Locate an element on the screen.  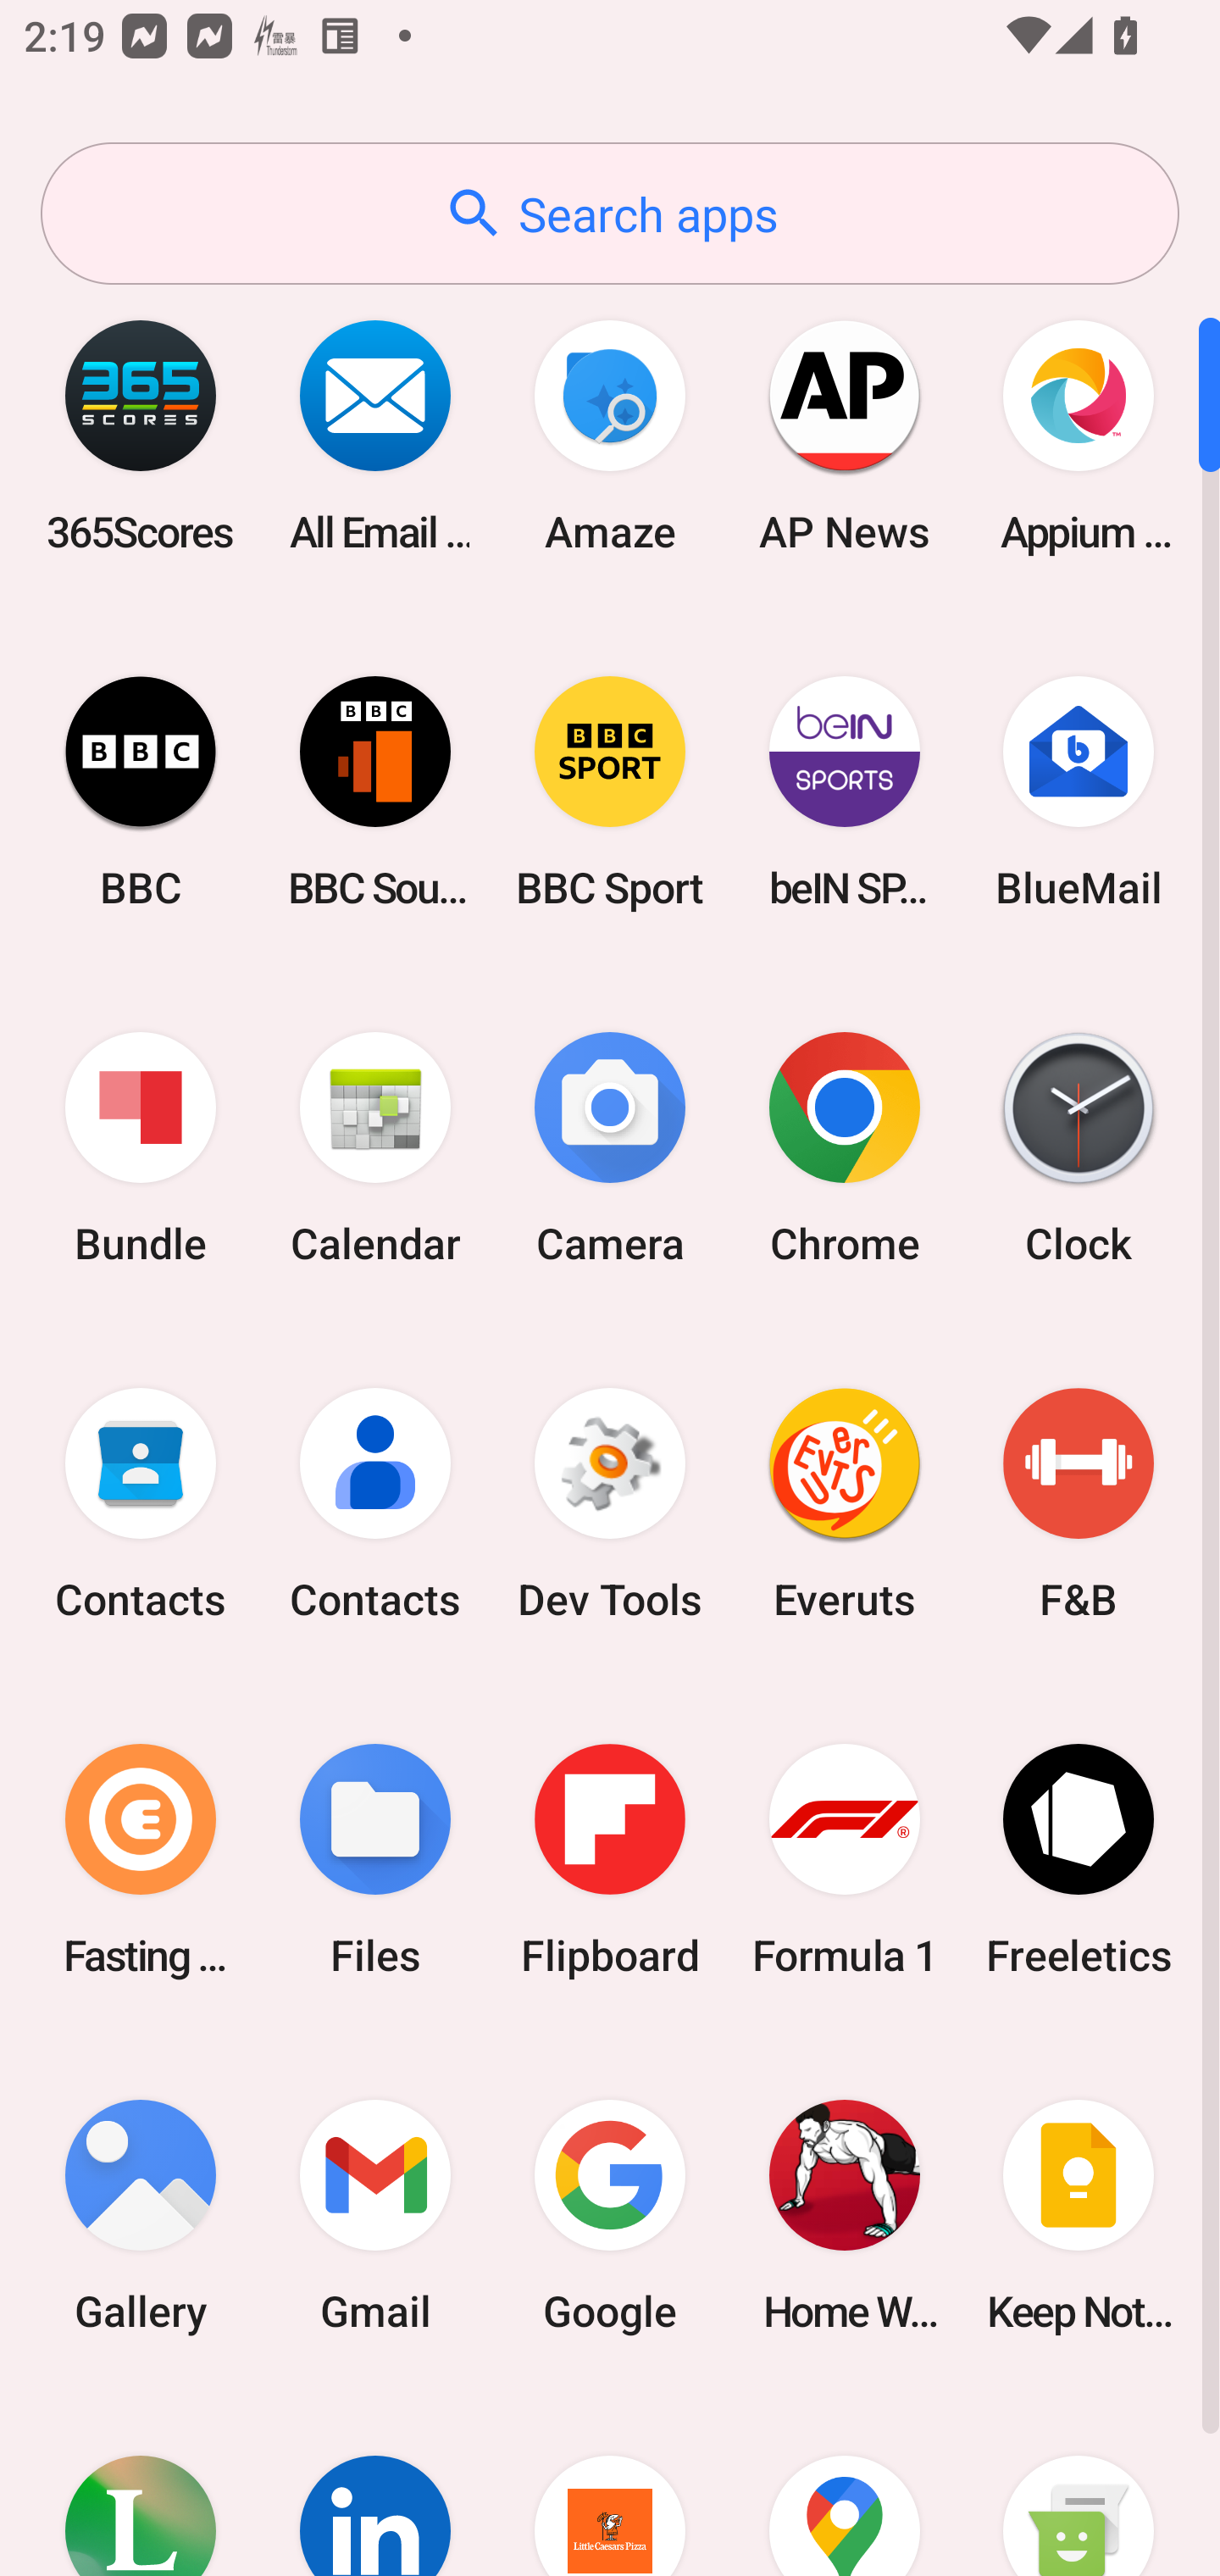
Gmail is located at coordinates (375, 2215).